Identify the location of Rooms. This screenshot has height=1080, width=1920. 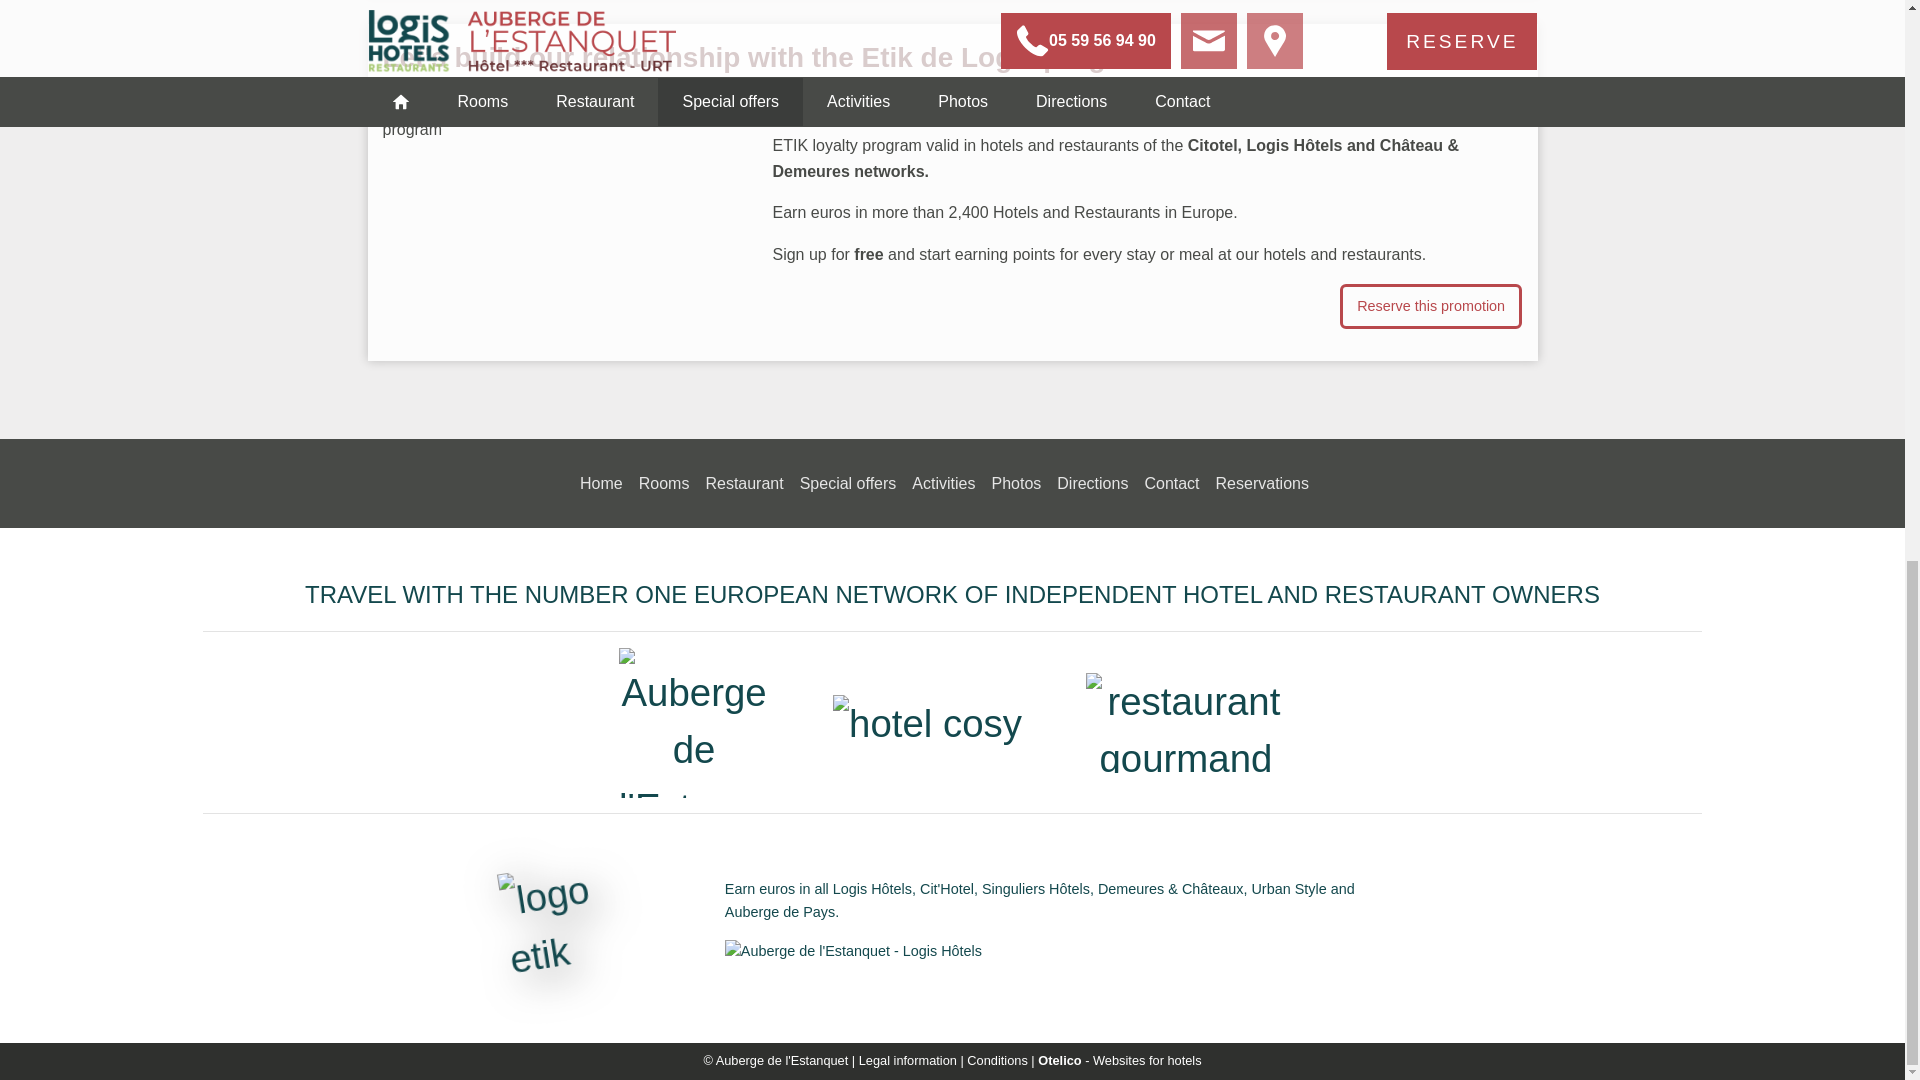
(664, 484).